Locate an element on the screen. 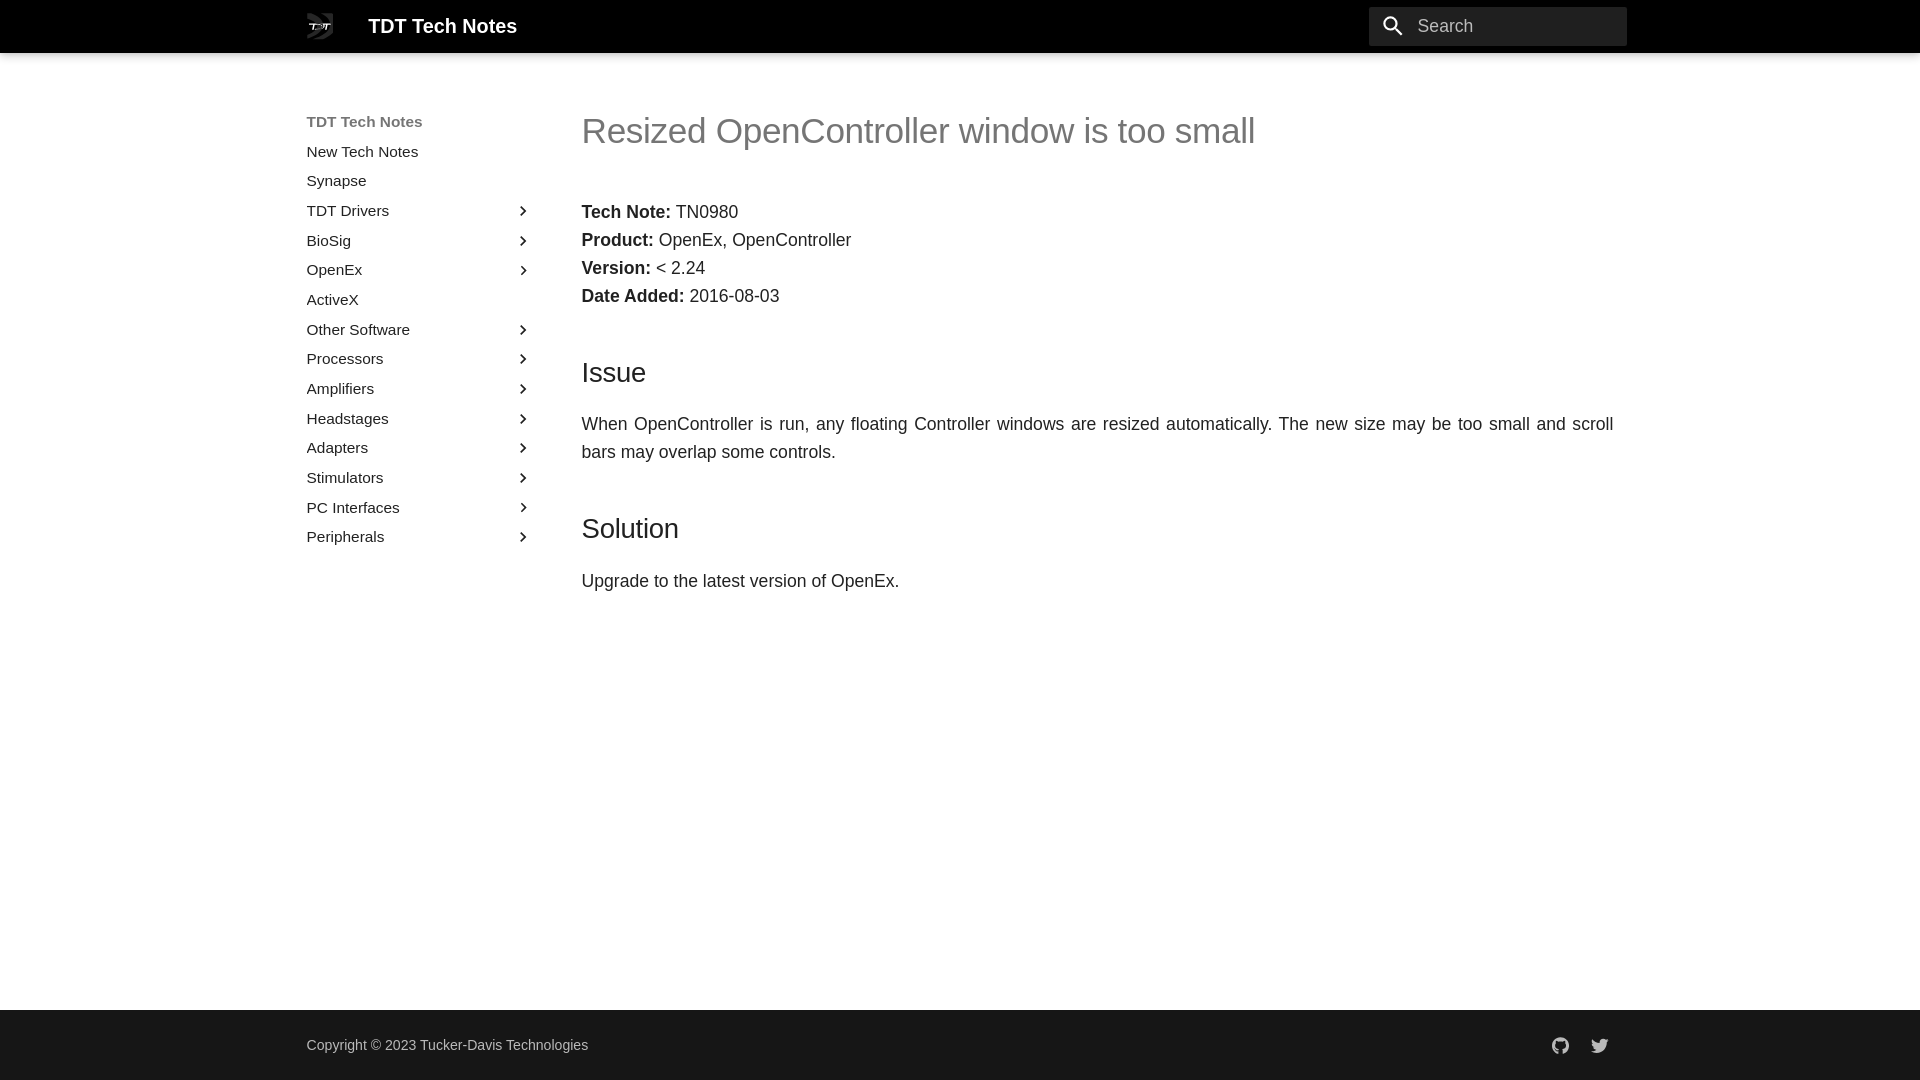 The image size is (1920, 1080). ActiveX is located at coordinates (420, 300).